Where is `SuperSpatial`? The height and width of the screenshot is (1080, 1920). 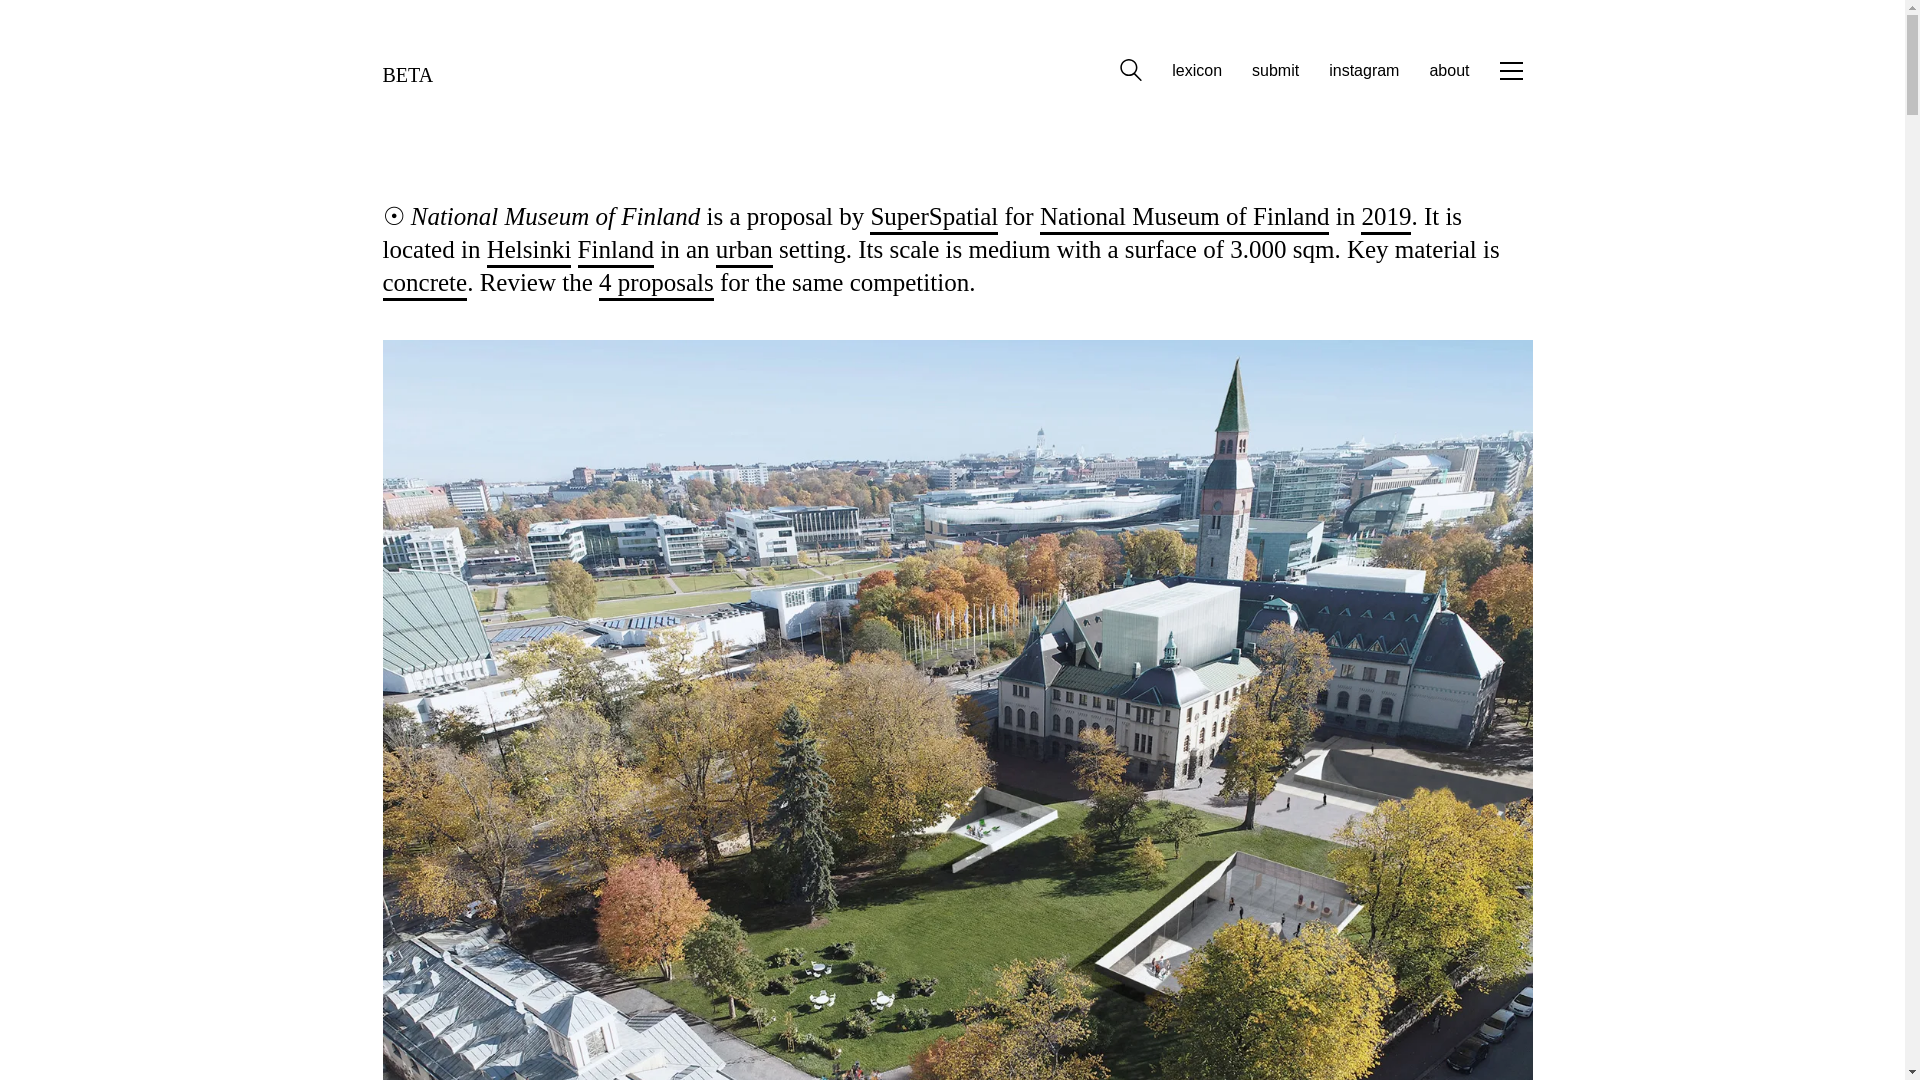
SuperSpatial is located at coordinates (934, 218).